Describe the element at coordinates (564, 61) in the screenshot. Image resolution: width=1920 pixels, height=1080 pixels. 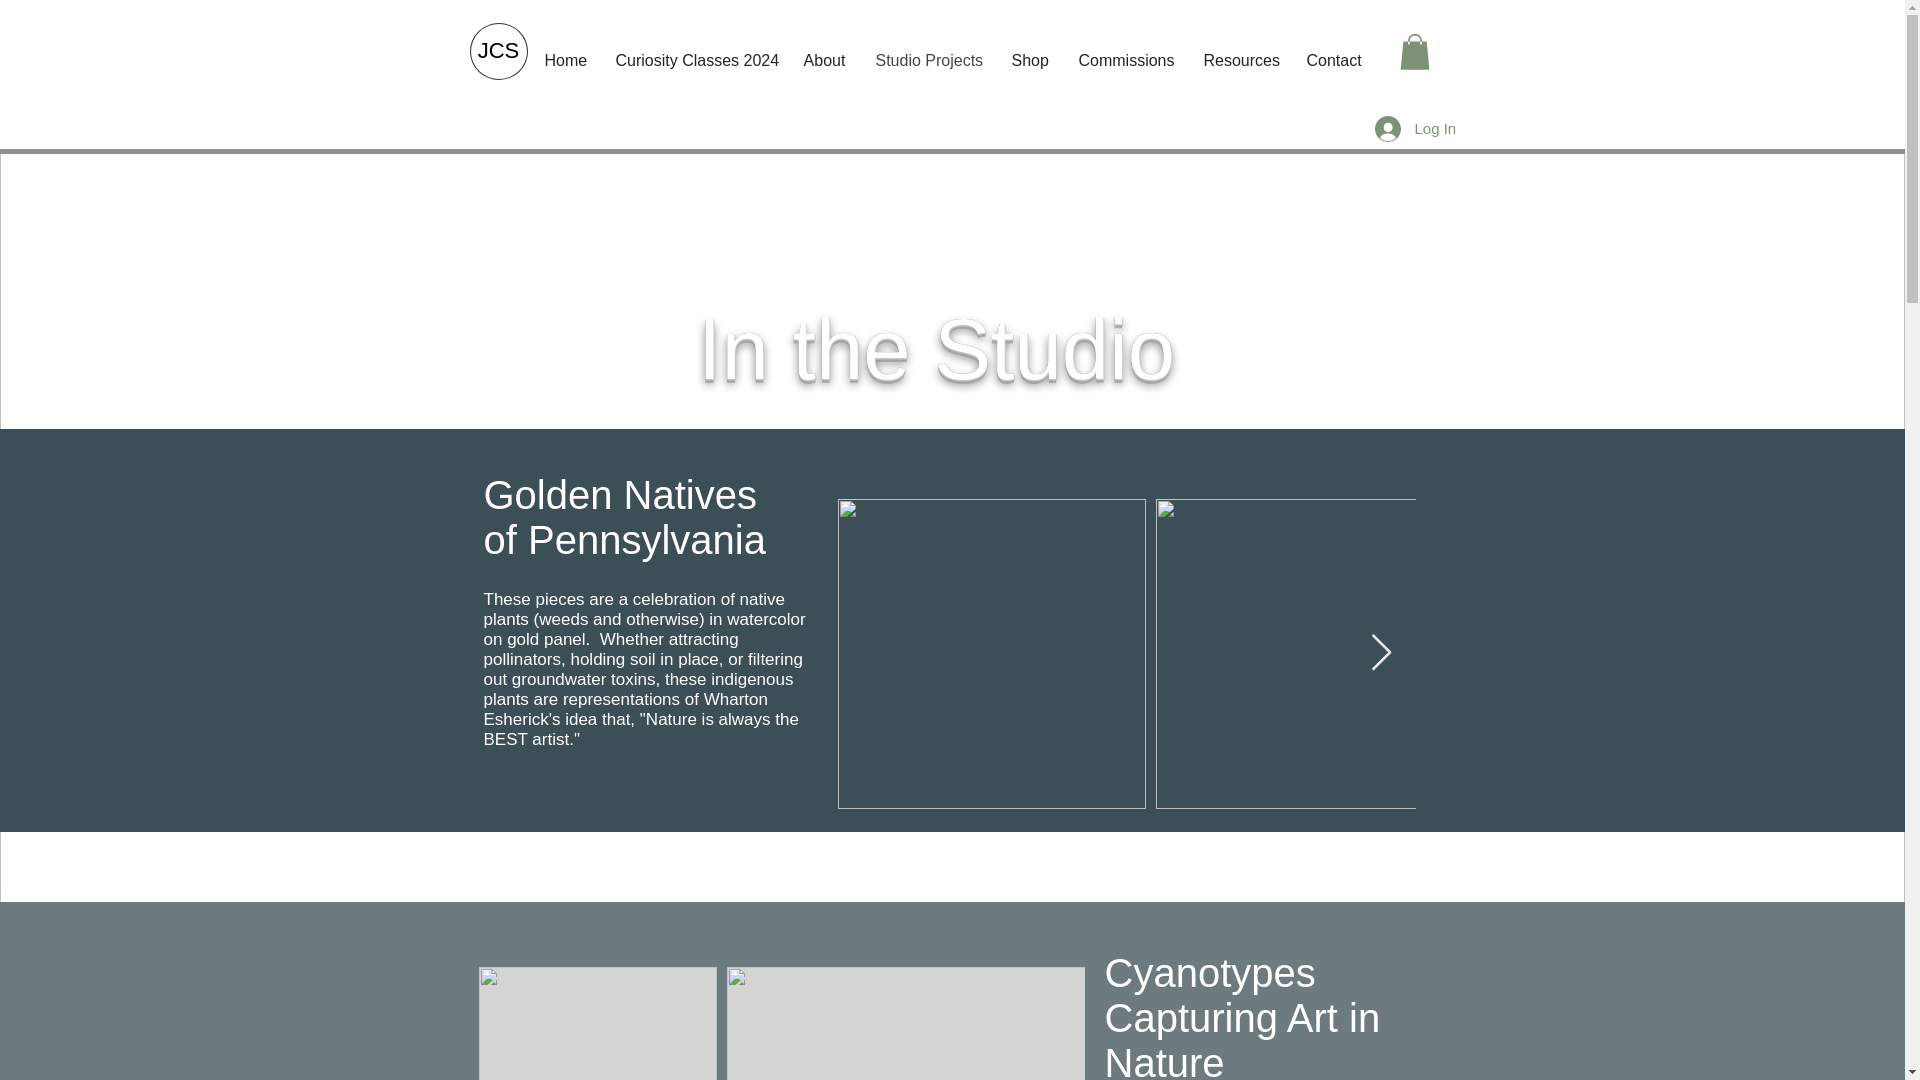
I see `Home` at that location.